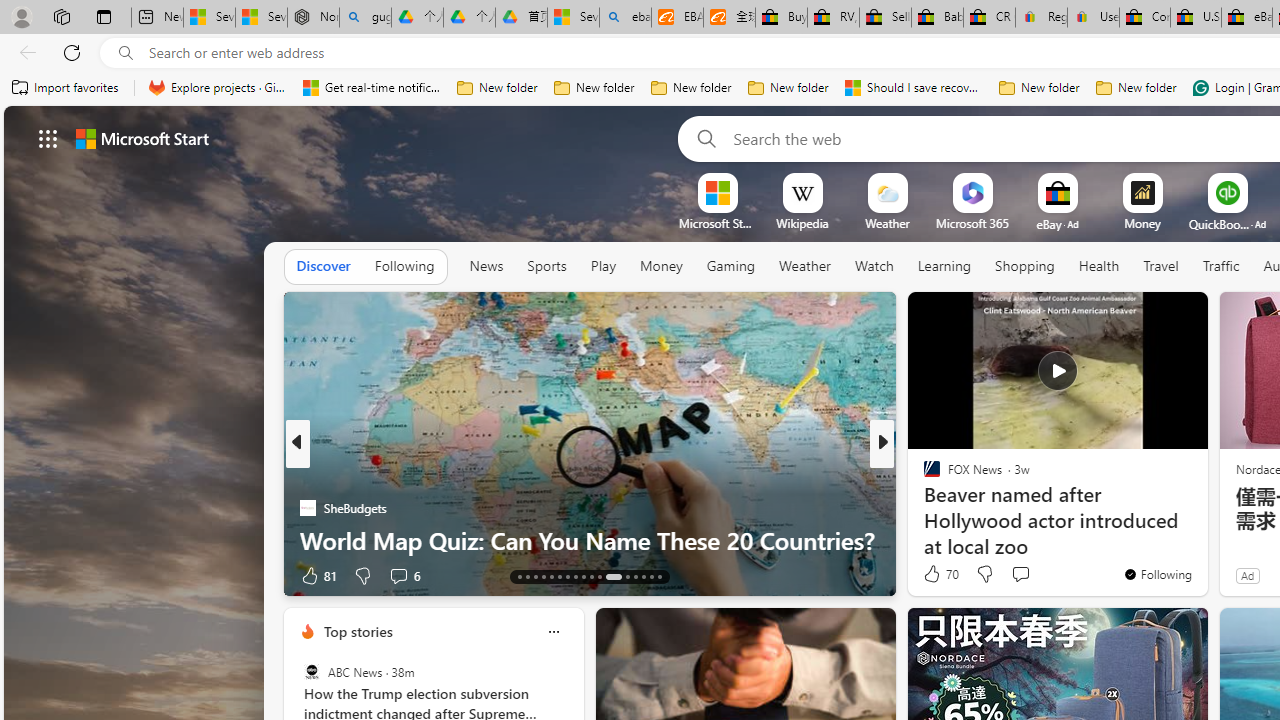 The height and width of the screenshot is (720, 1280). Describe the element at coordinates (936, 18) in the screenshot. I see `Baby Keepsakes & Announcements for sale | eBay` at that location.